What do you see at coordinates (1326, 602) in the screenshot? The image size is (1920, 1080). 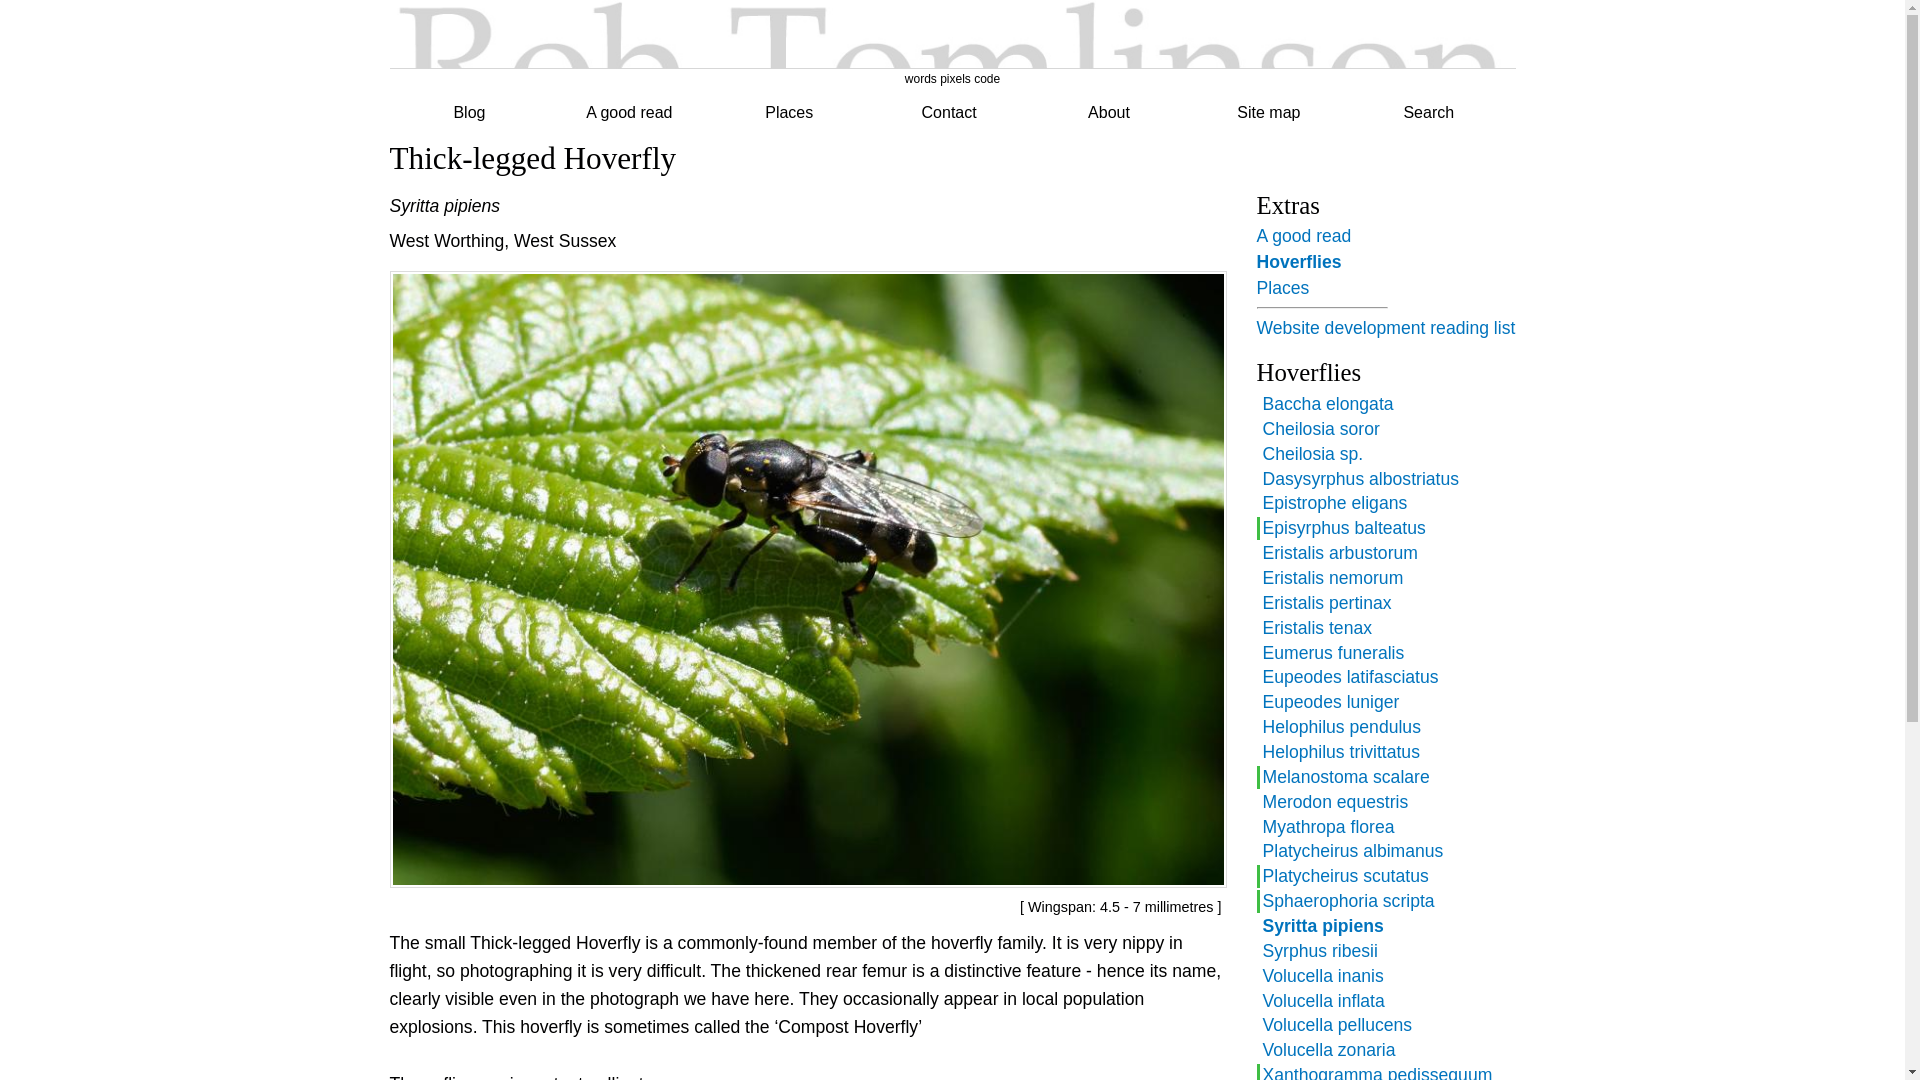 I see `Eristalis pertinax` at bounding box center [1326, 602].